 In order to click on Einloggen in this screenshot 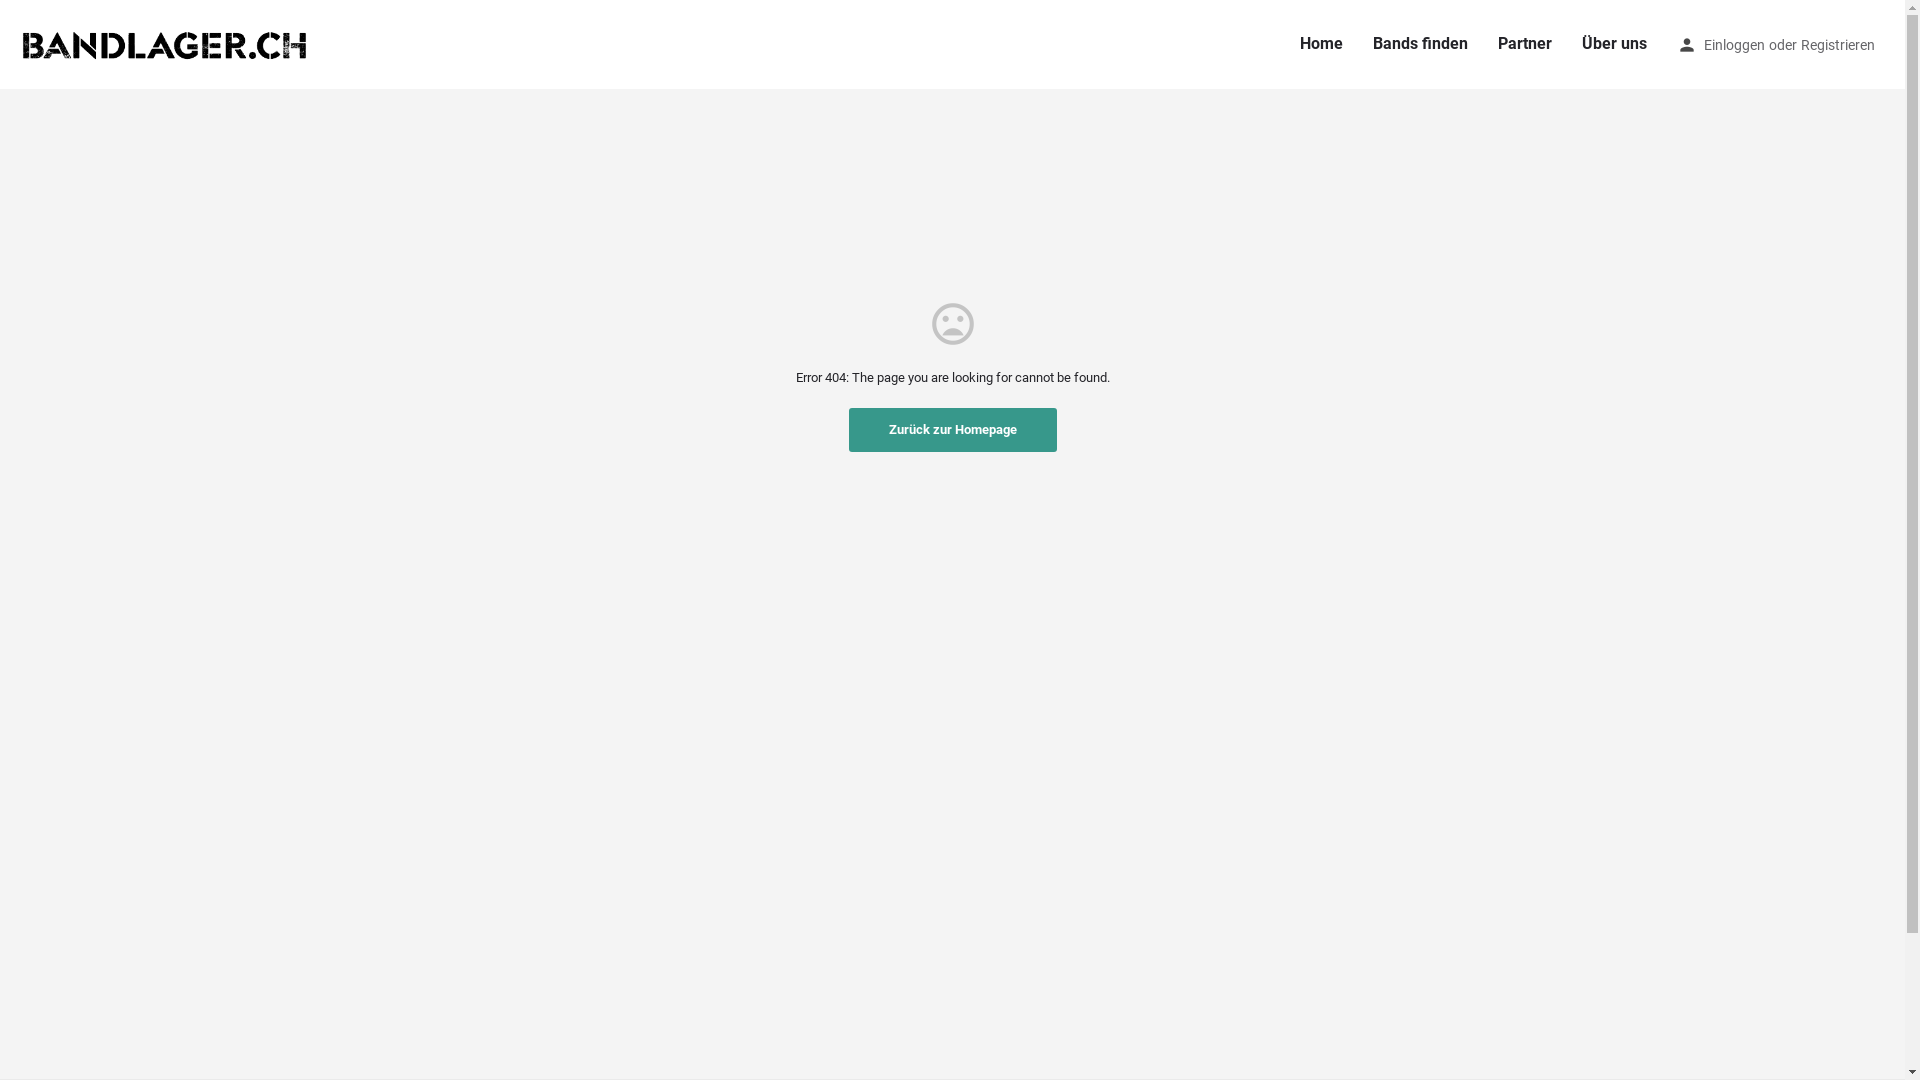, I will do `click(1734, 44)`.